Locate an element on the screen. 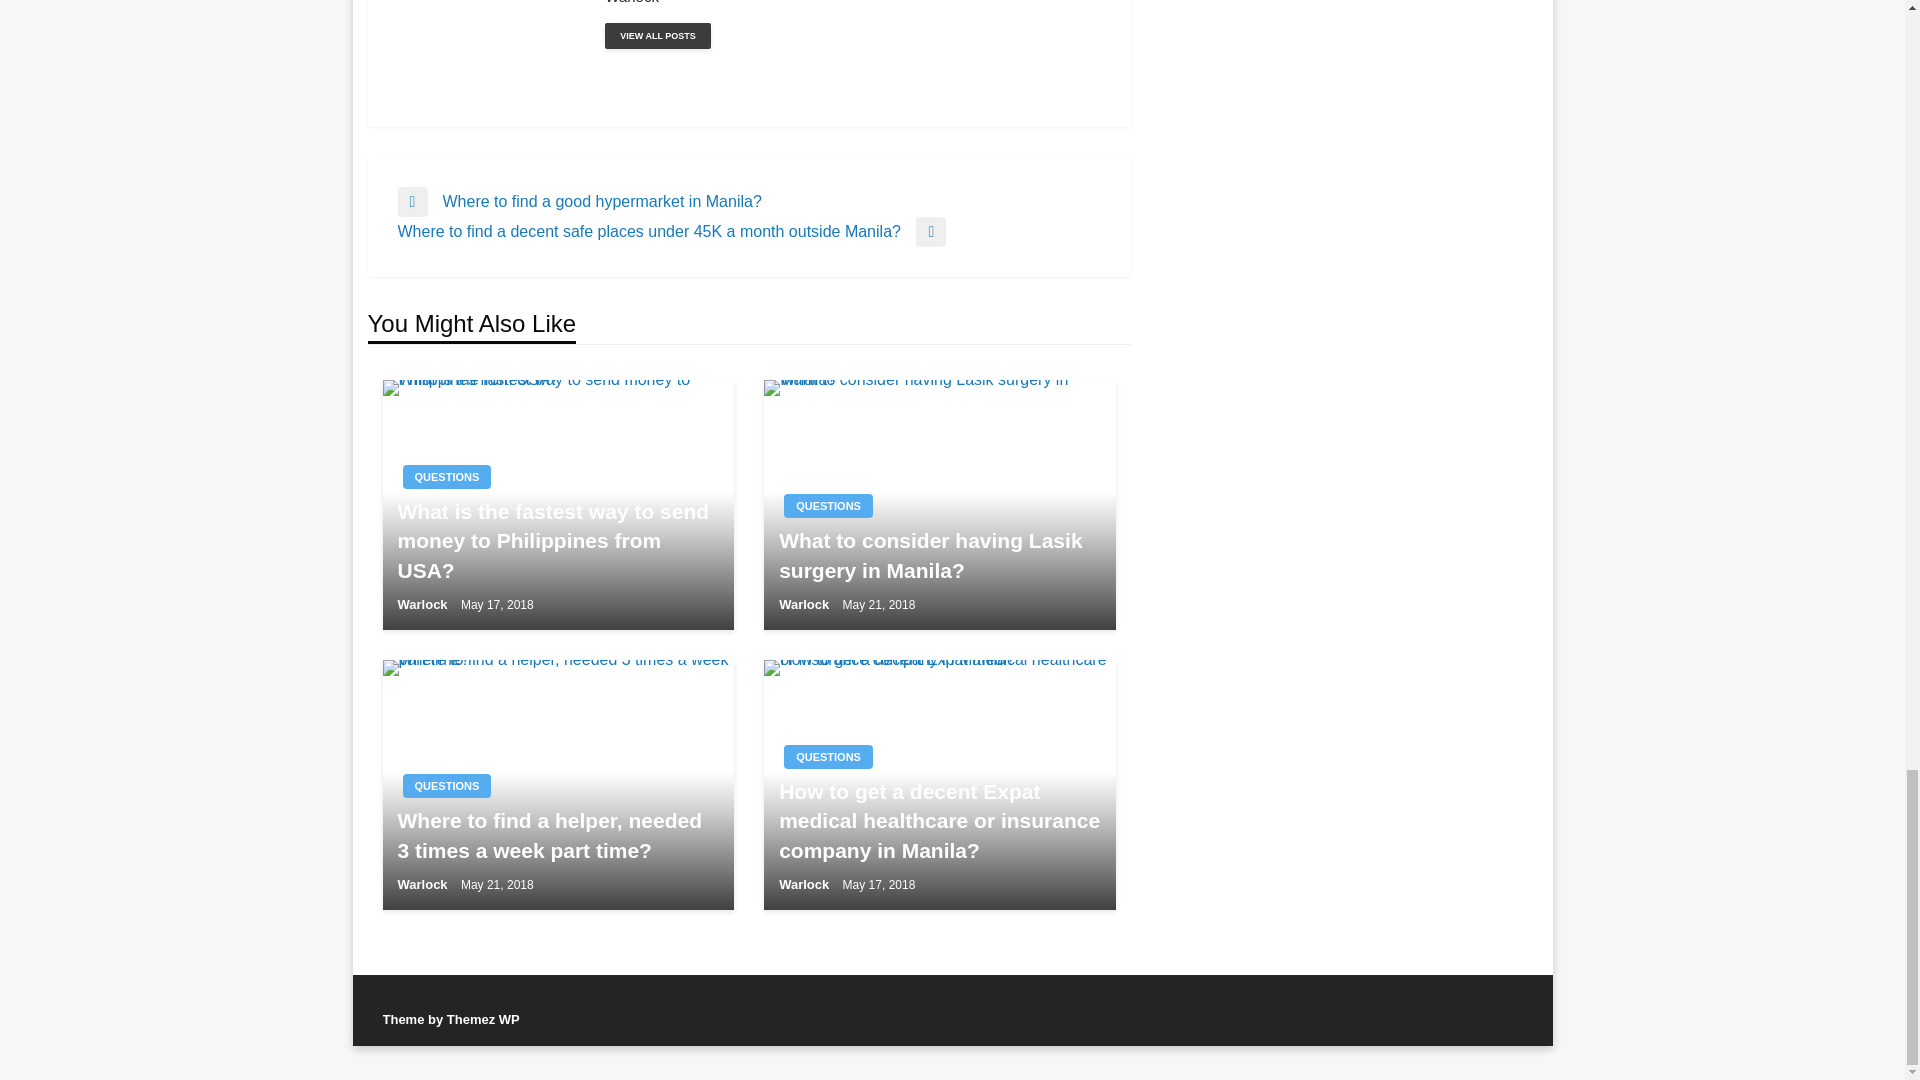 The image size is (1920, 1080). QUESTIONS is located at coordinates (828, 506).